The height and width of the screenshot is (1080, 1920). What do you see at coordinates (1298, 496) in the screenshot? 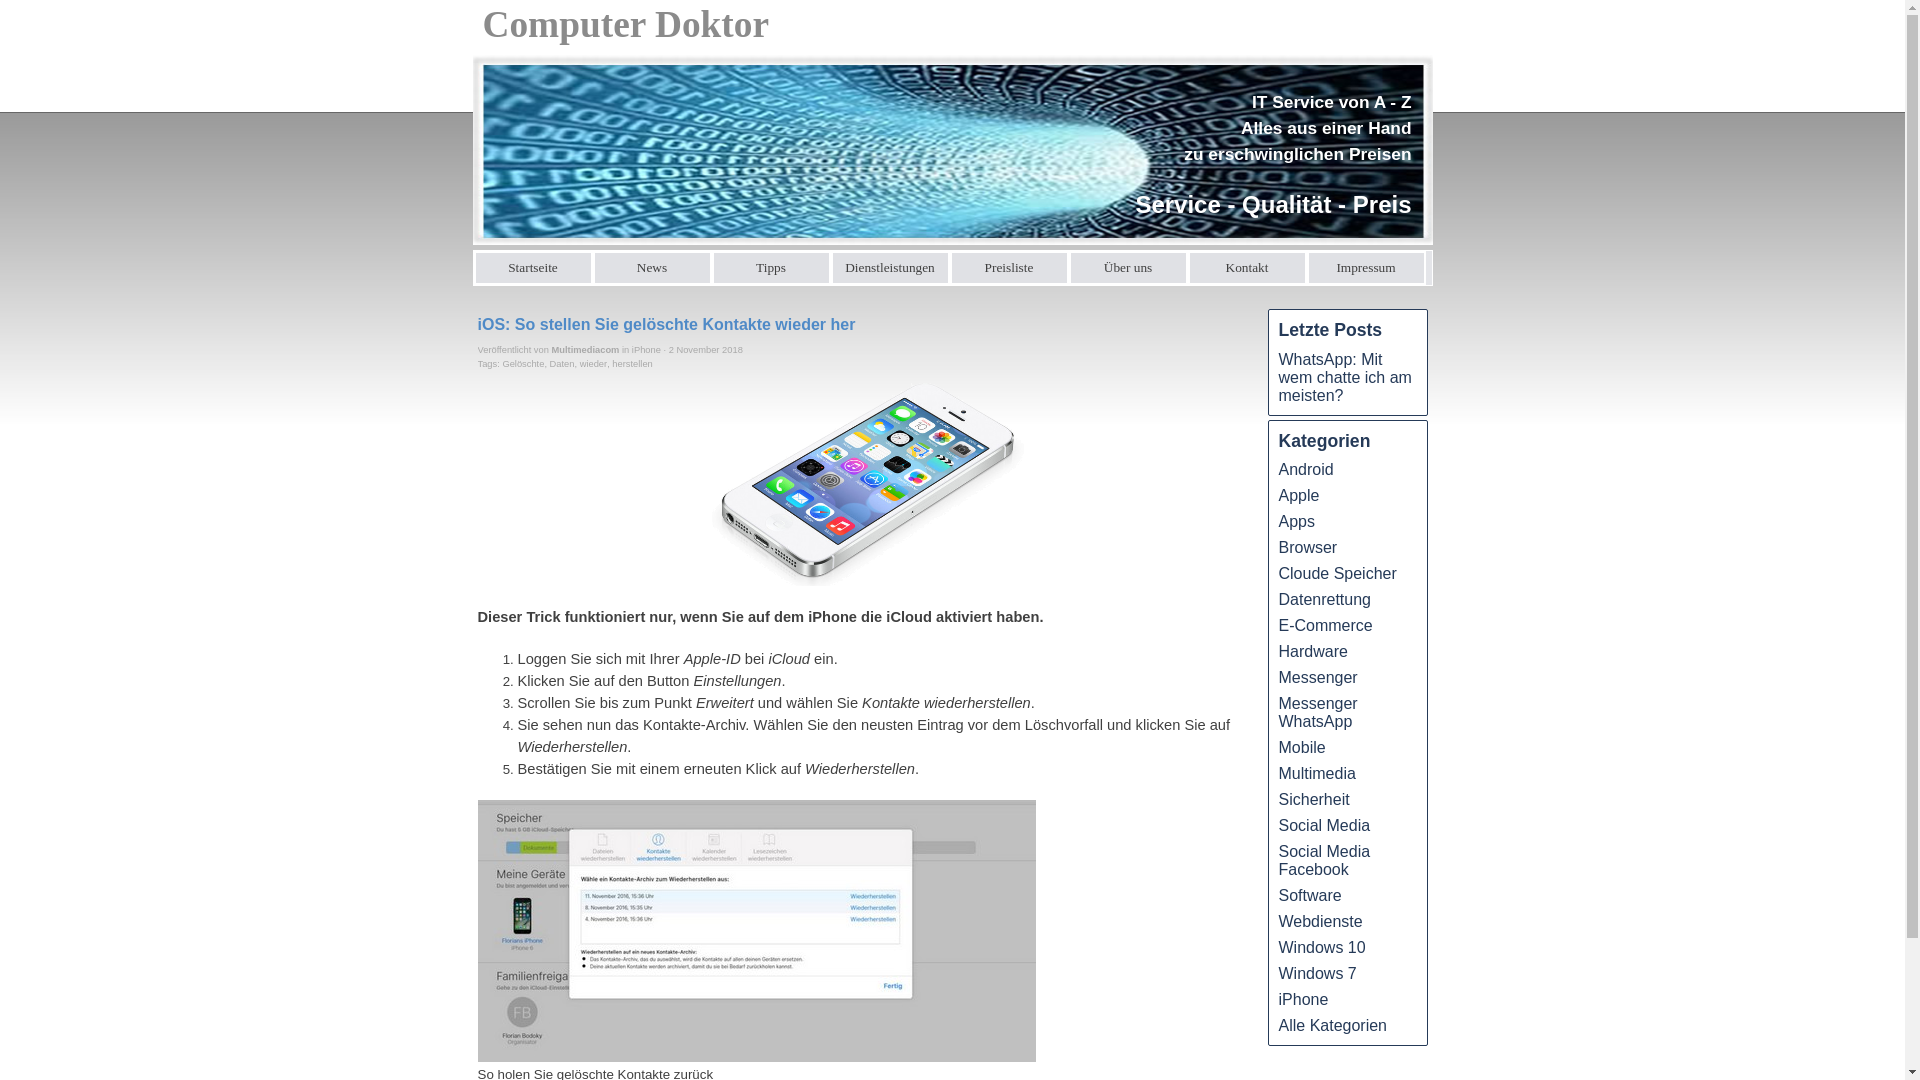
I see `Apple` at bounding box center [1298, 496].